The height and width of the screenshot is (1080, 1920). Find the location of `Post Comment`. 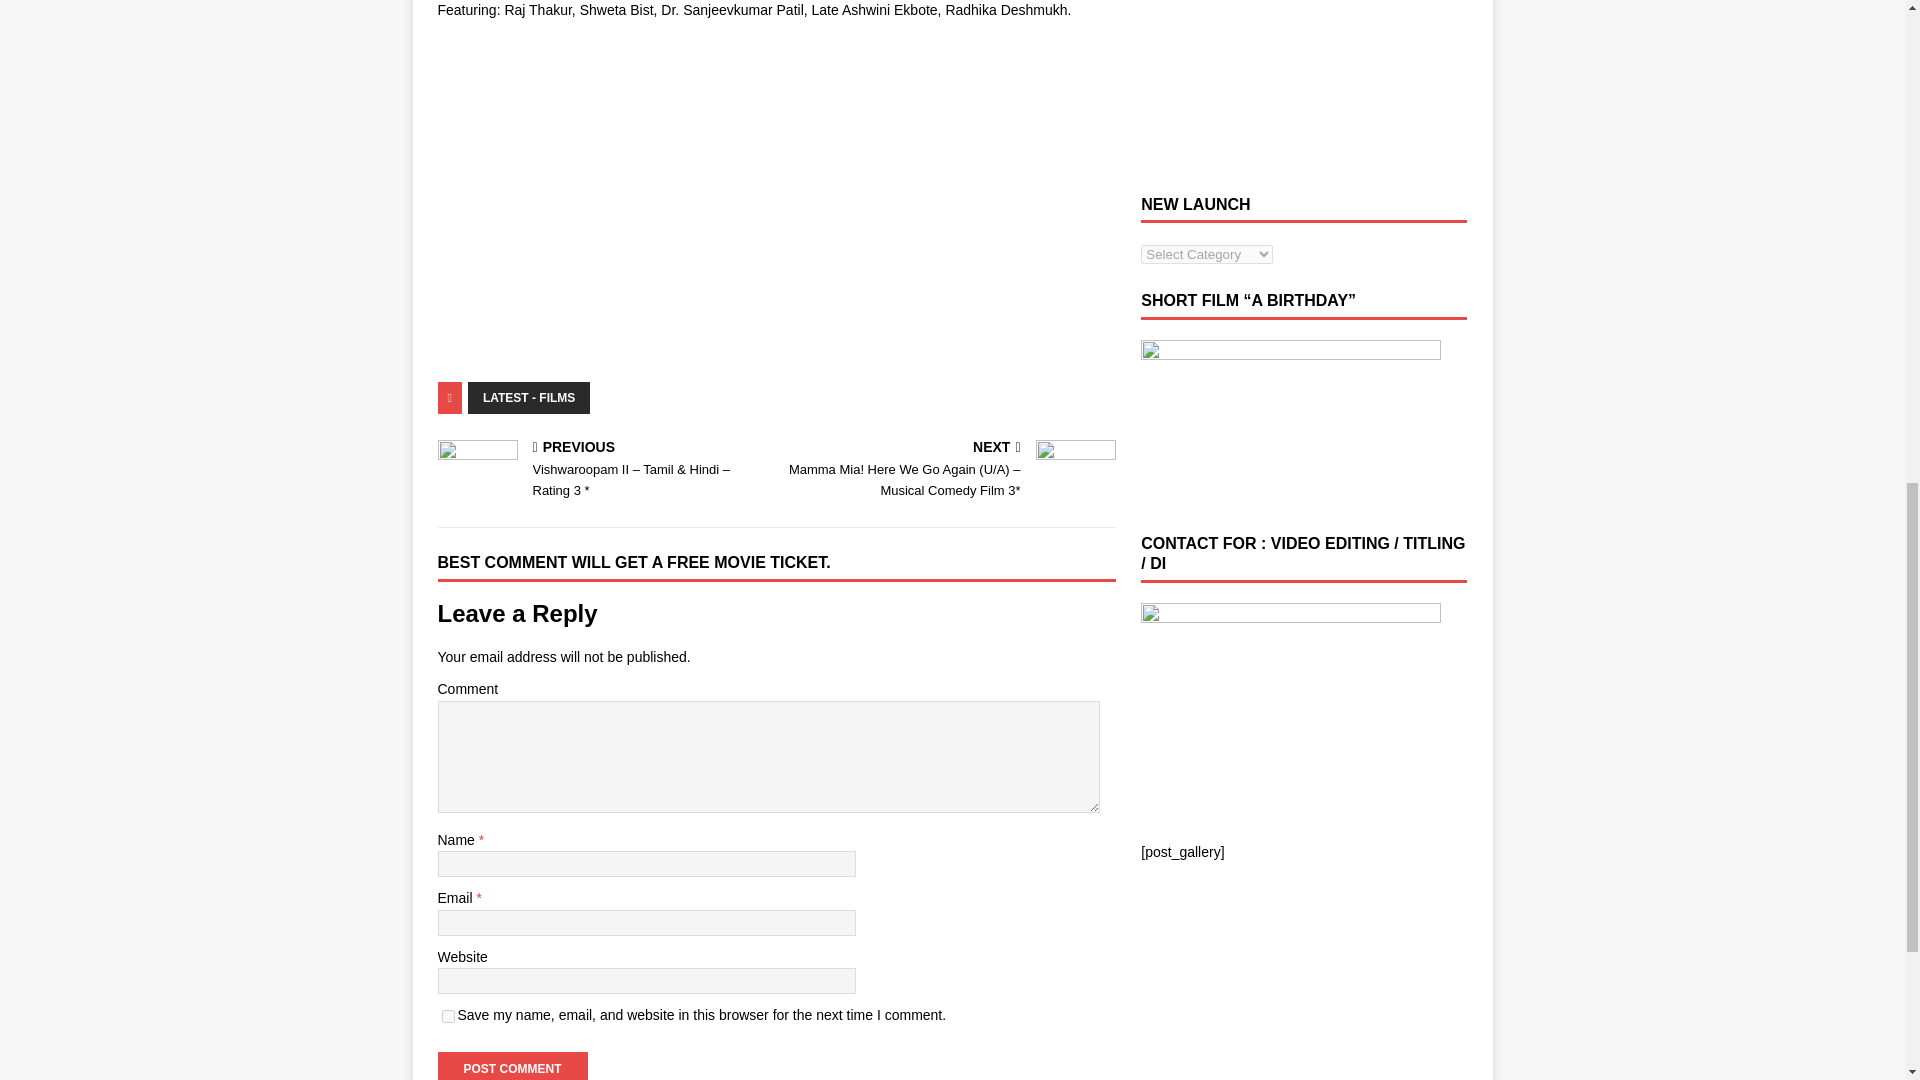

Post Comment is located at coordinates (512, 1066).